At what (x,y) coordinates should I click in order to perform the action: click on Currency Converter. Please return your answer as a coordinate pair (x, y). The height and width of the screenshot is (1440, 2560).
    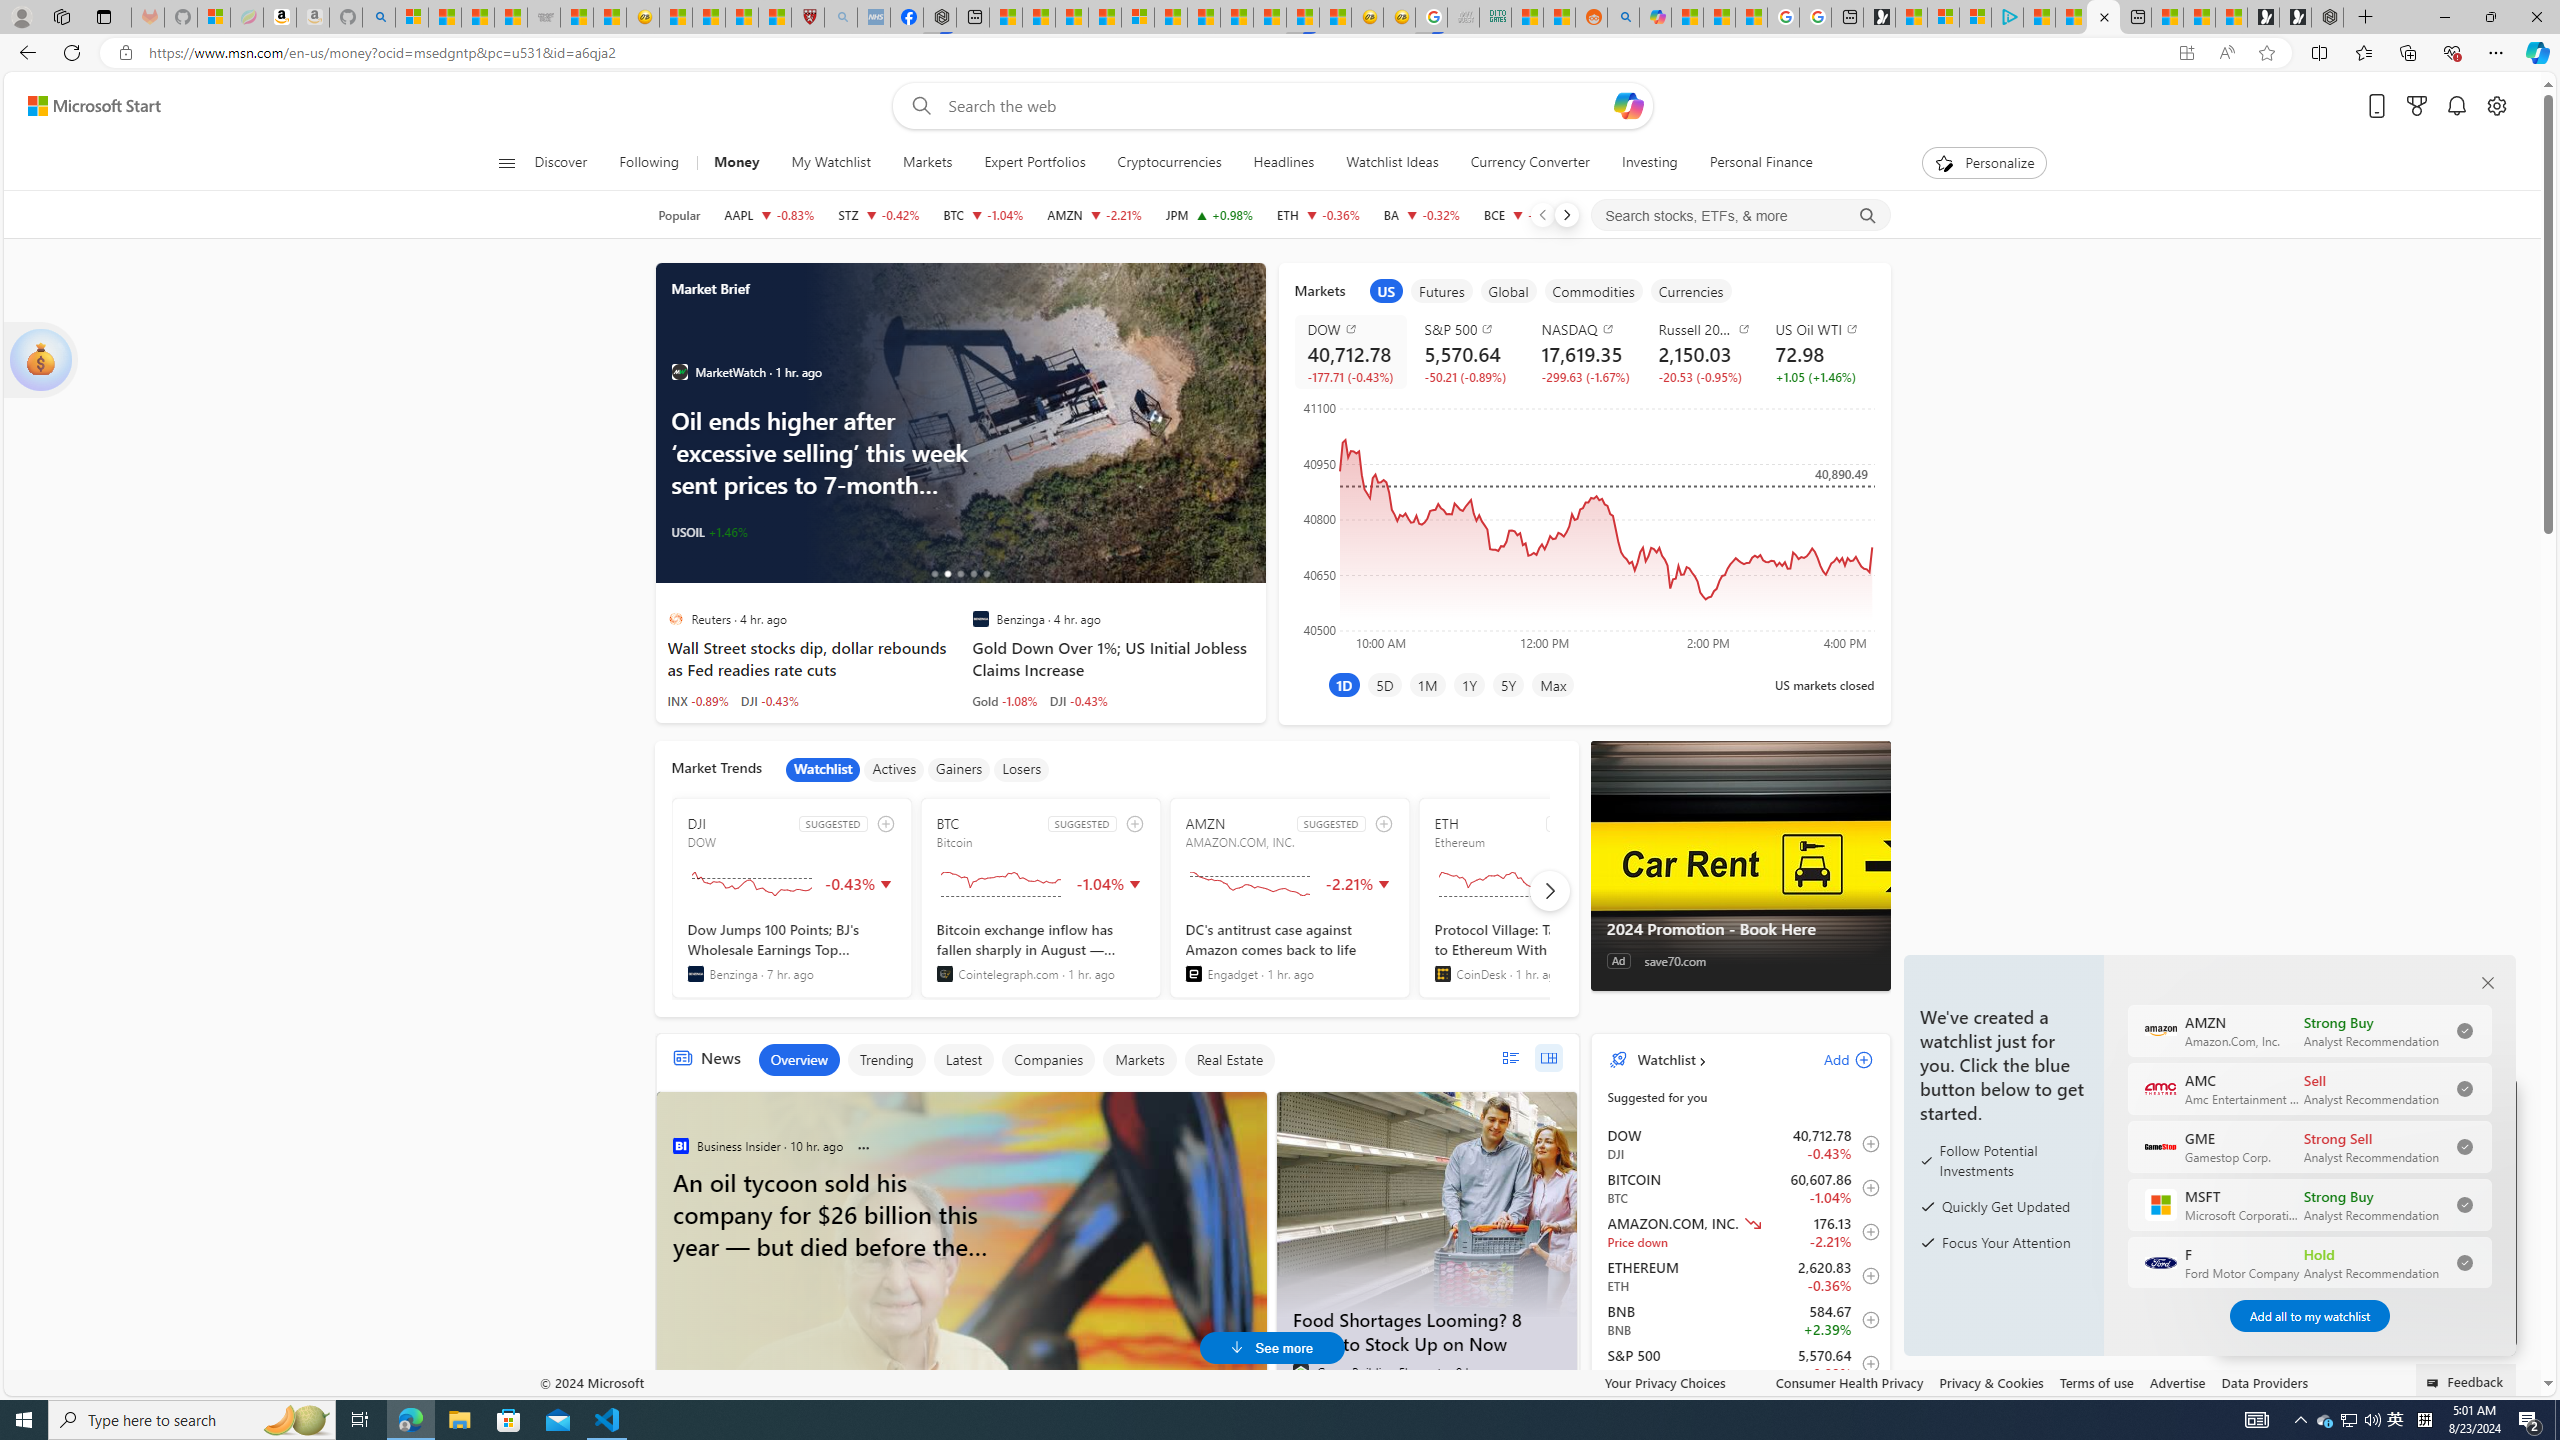
    Looking at the image, I should click on (1530, 163).